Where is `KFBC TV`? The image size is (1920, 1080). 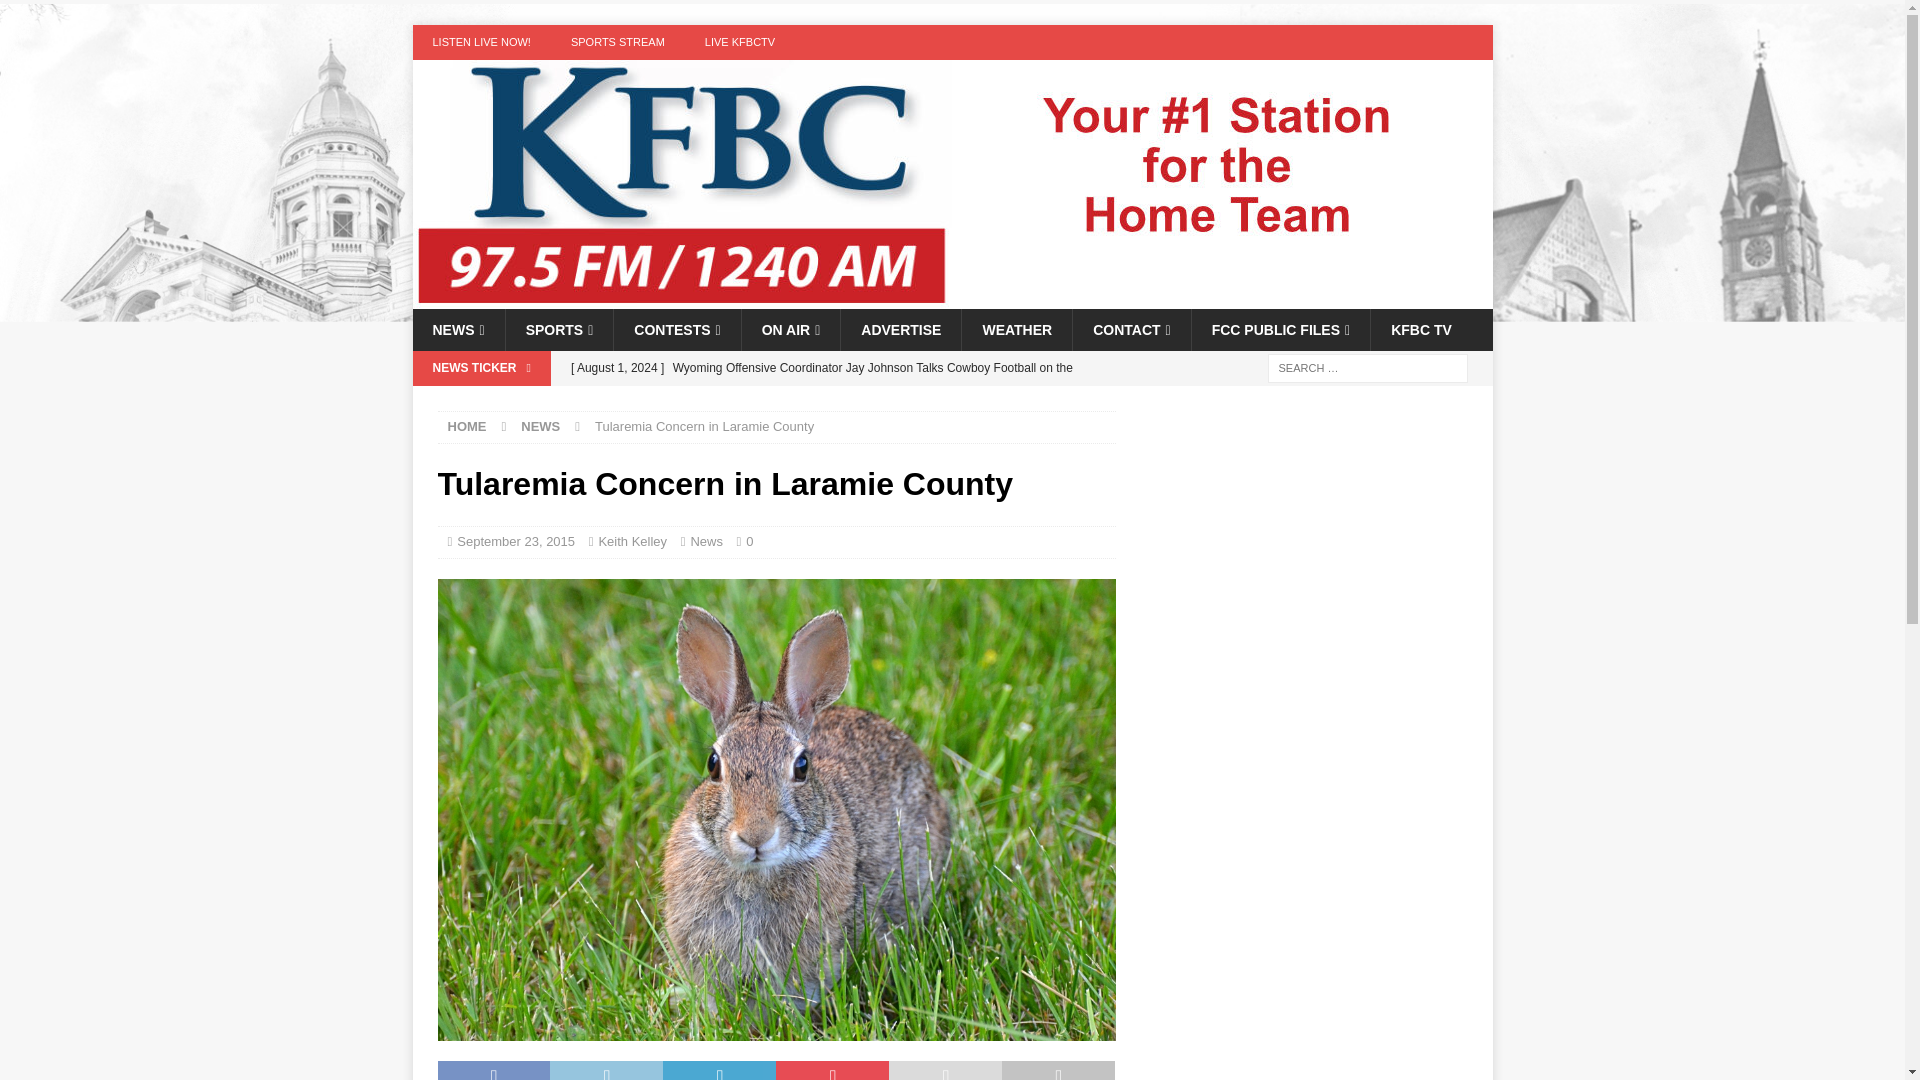
KFBC TV is located at coordinates (1421, 330).